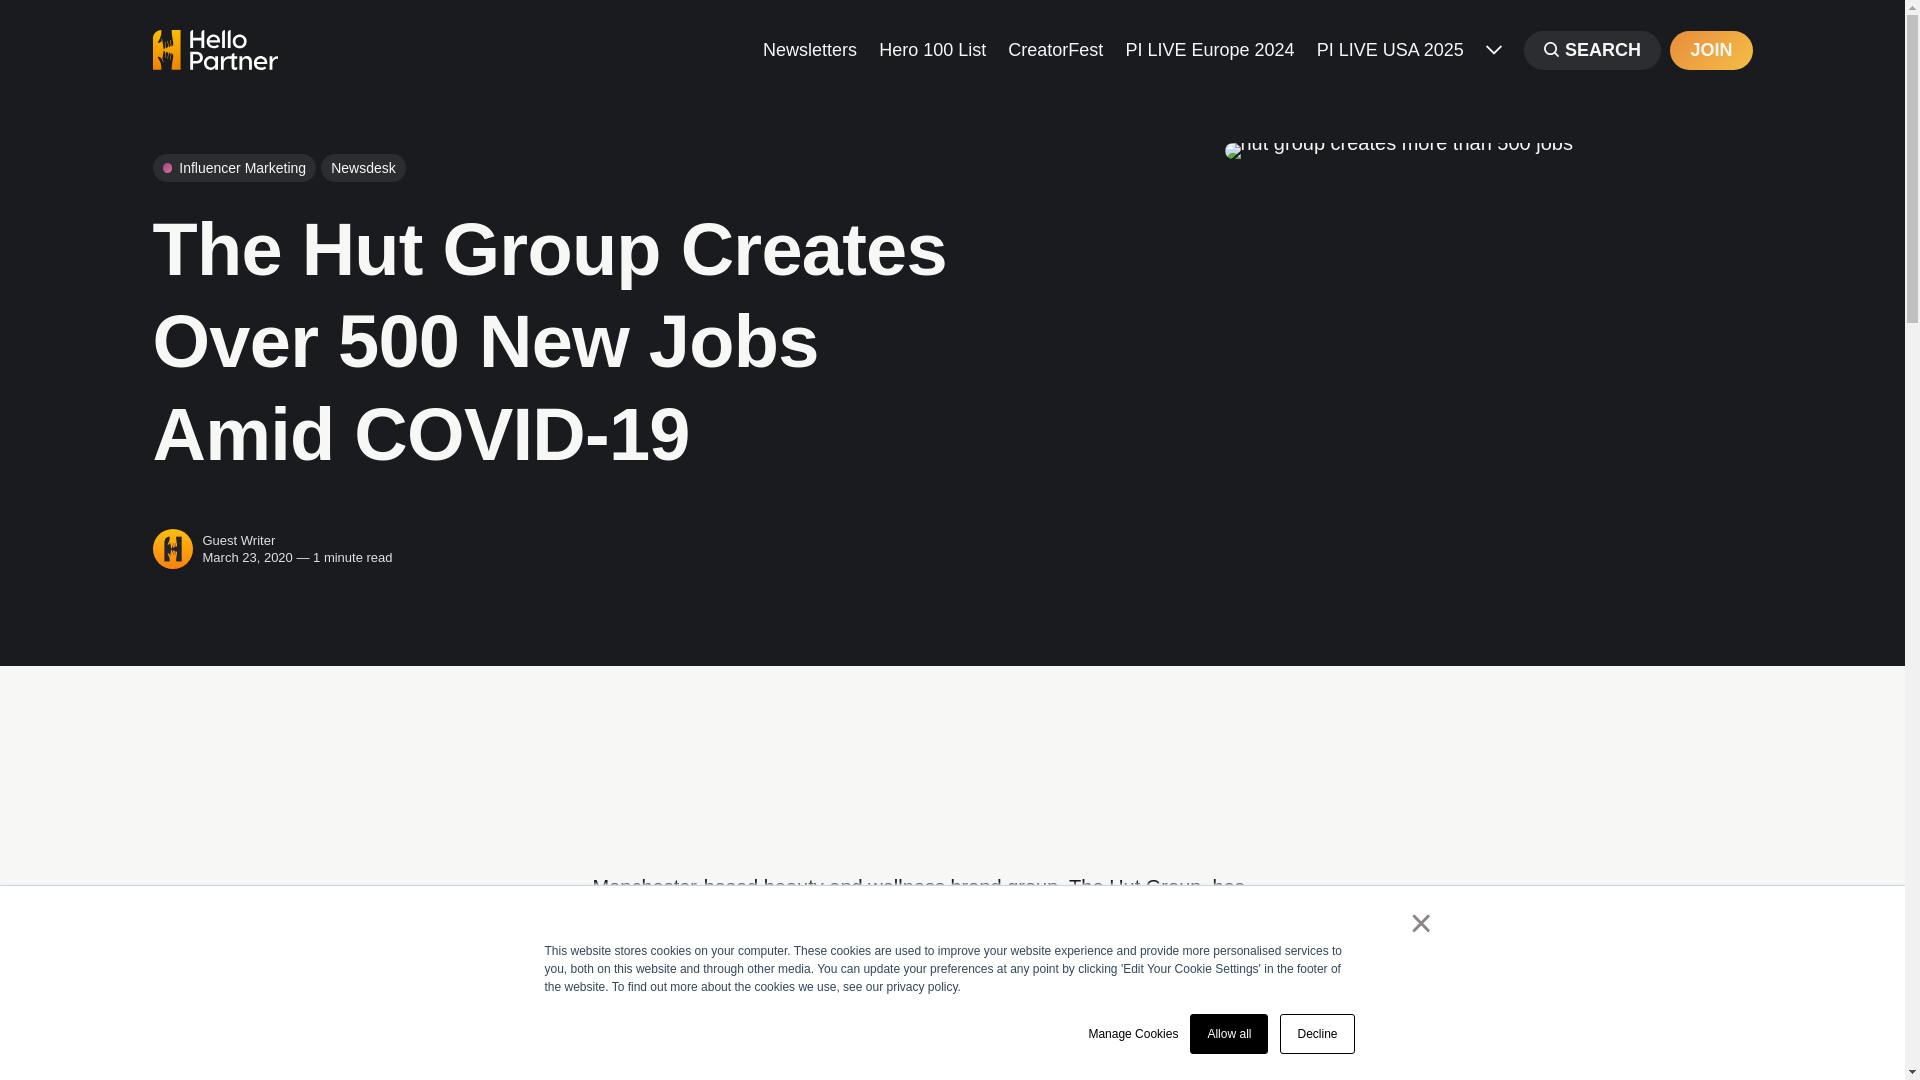  I want to click on Decline, so click(1316, 1034).